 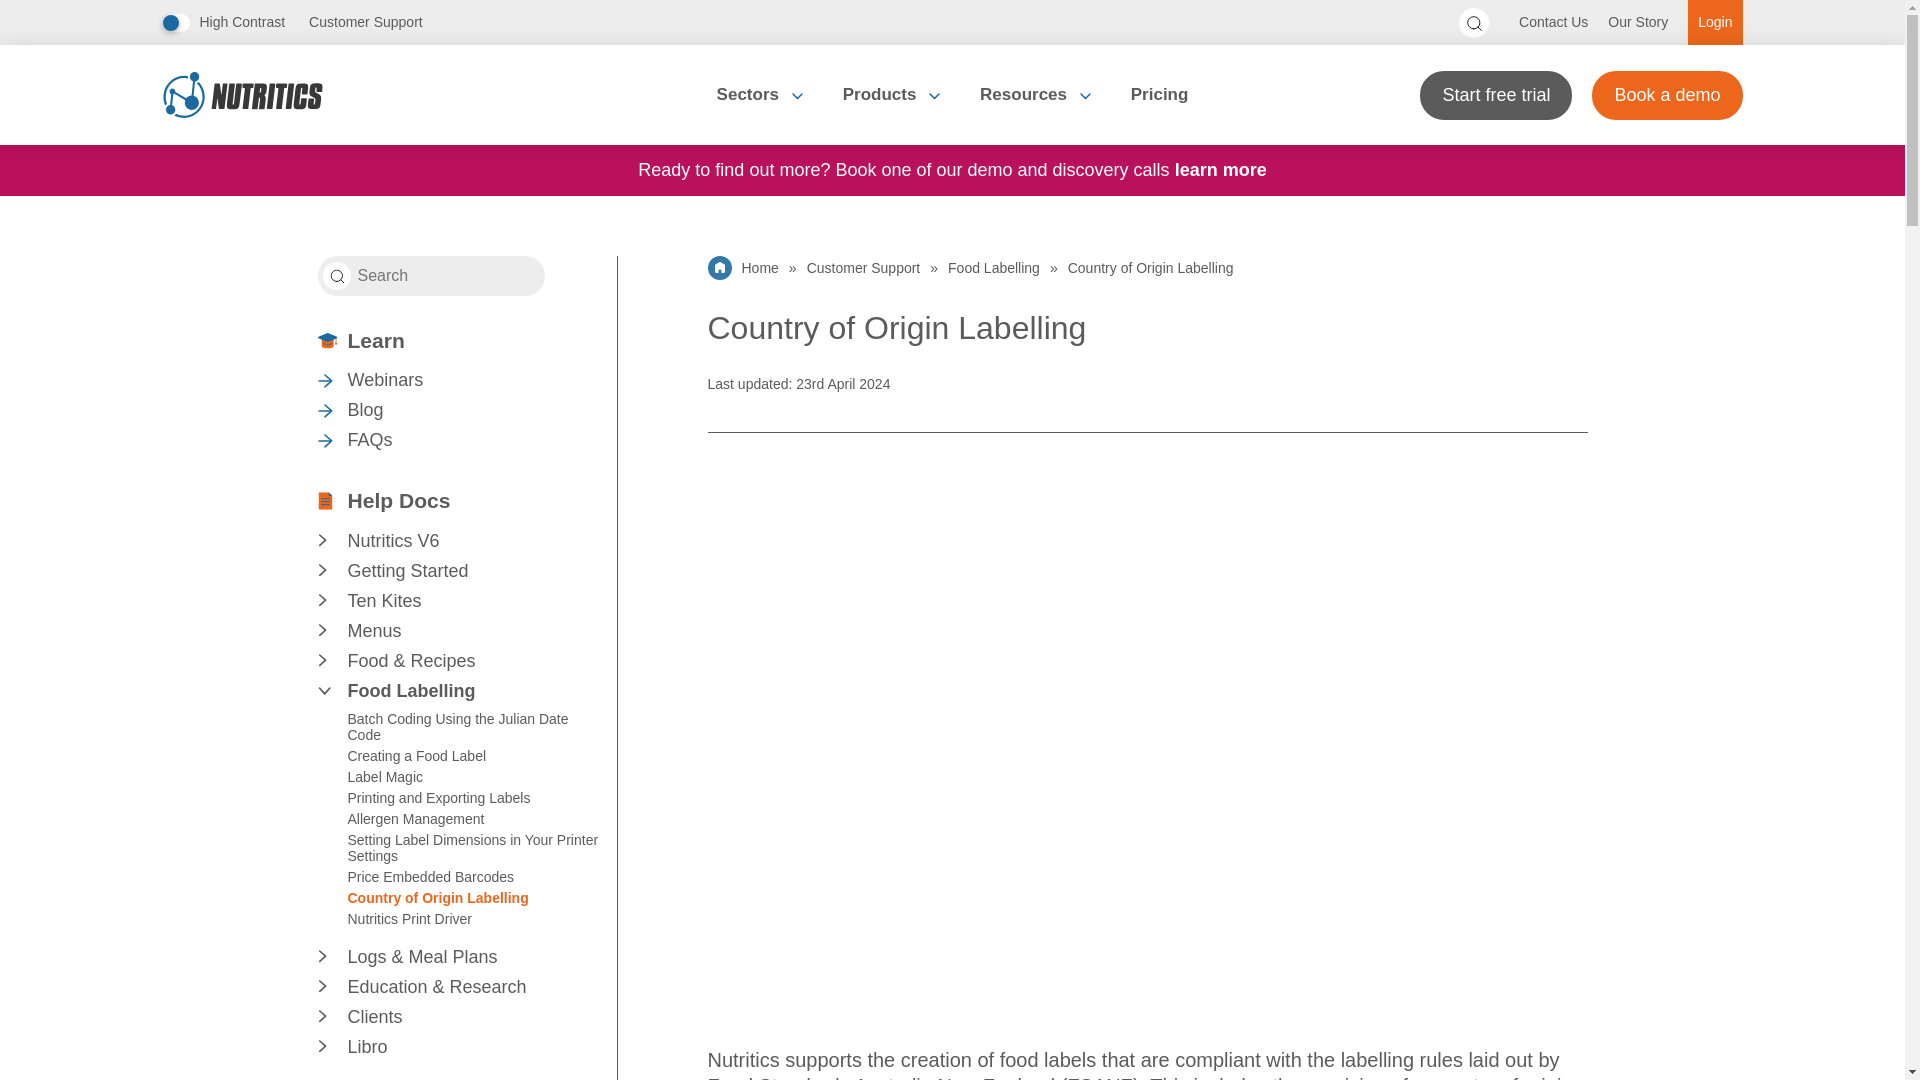 I want to click on Pricing, so click(x=1160, y=94).